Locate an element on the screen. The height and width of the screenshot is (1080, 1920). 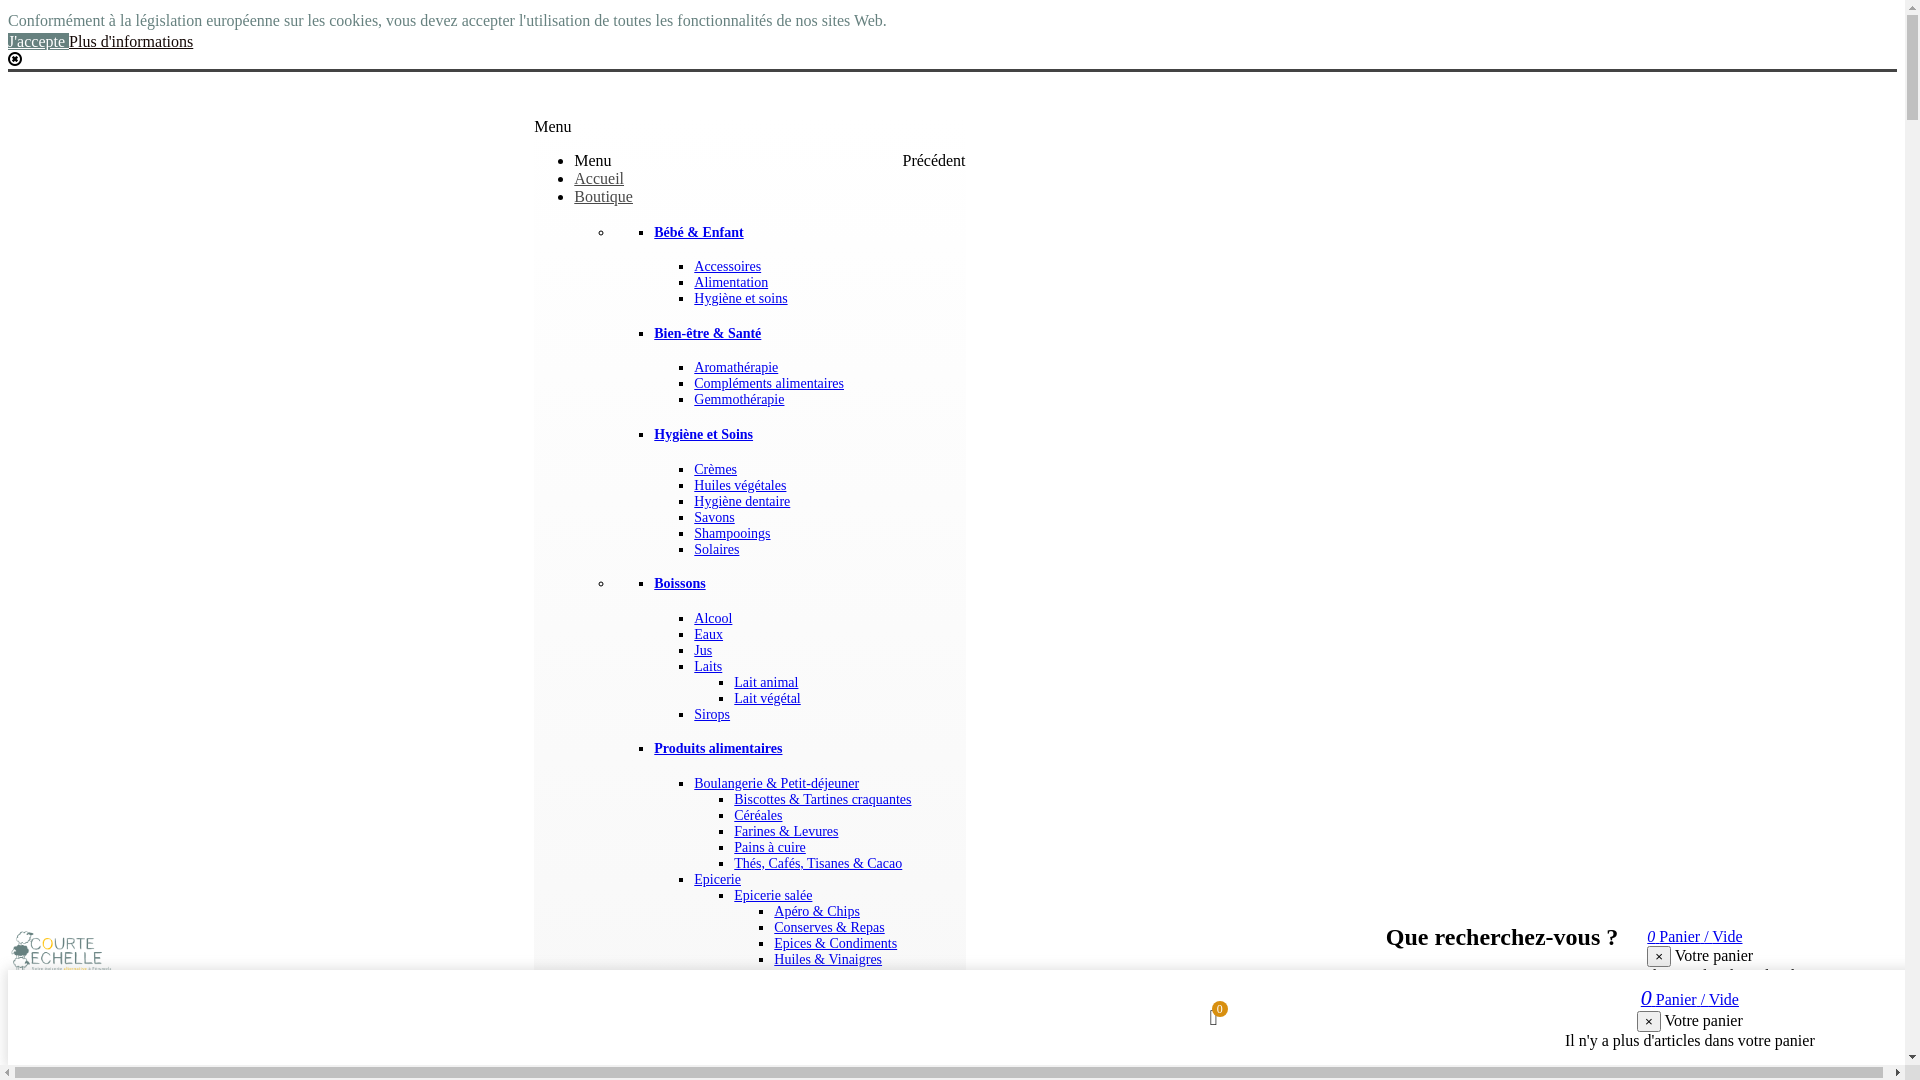
Conserves & Repas is located at coordinates (829, 928).